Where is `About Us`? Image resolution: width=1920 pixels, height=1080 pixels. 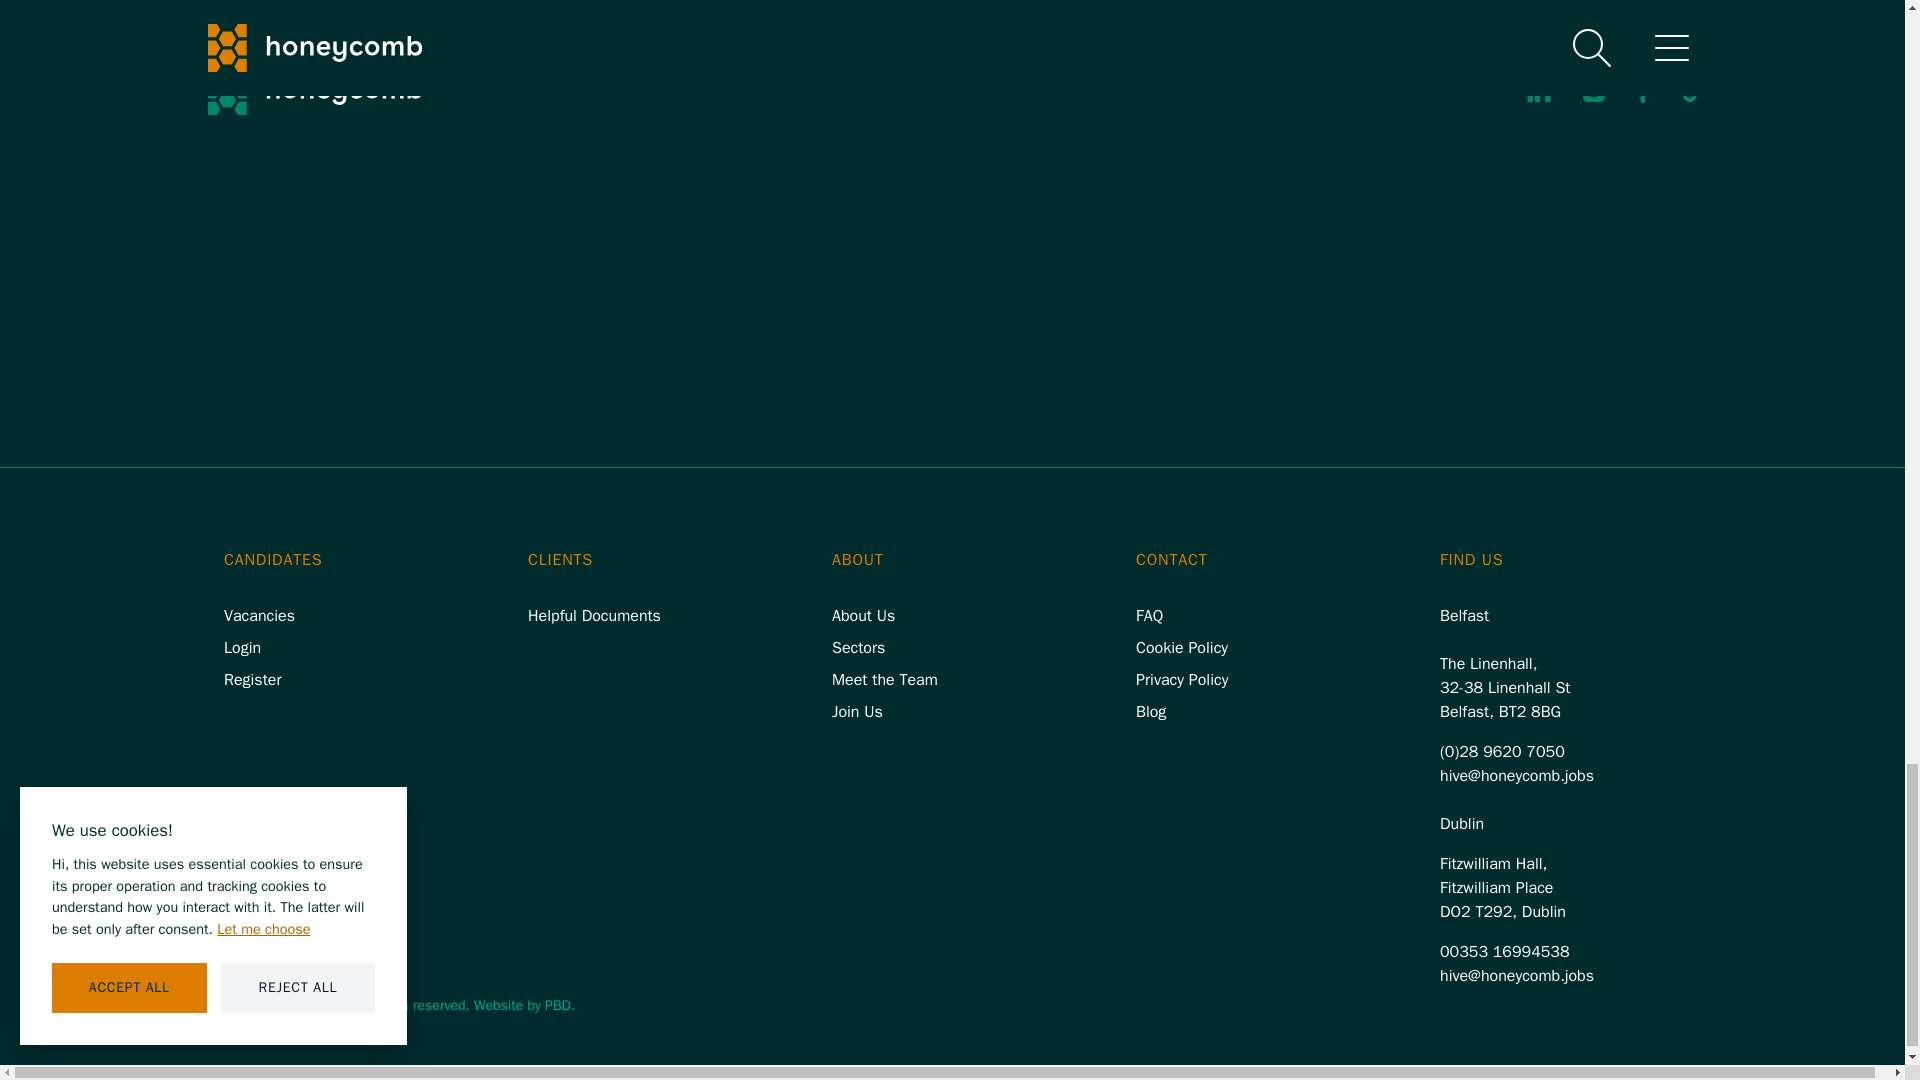
About Us is located at coordinates (862, 616).